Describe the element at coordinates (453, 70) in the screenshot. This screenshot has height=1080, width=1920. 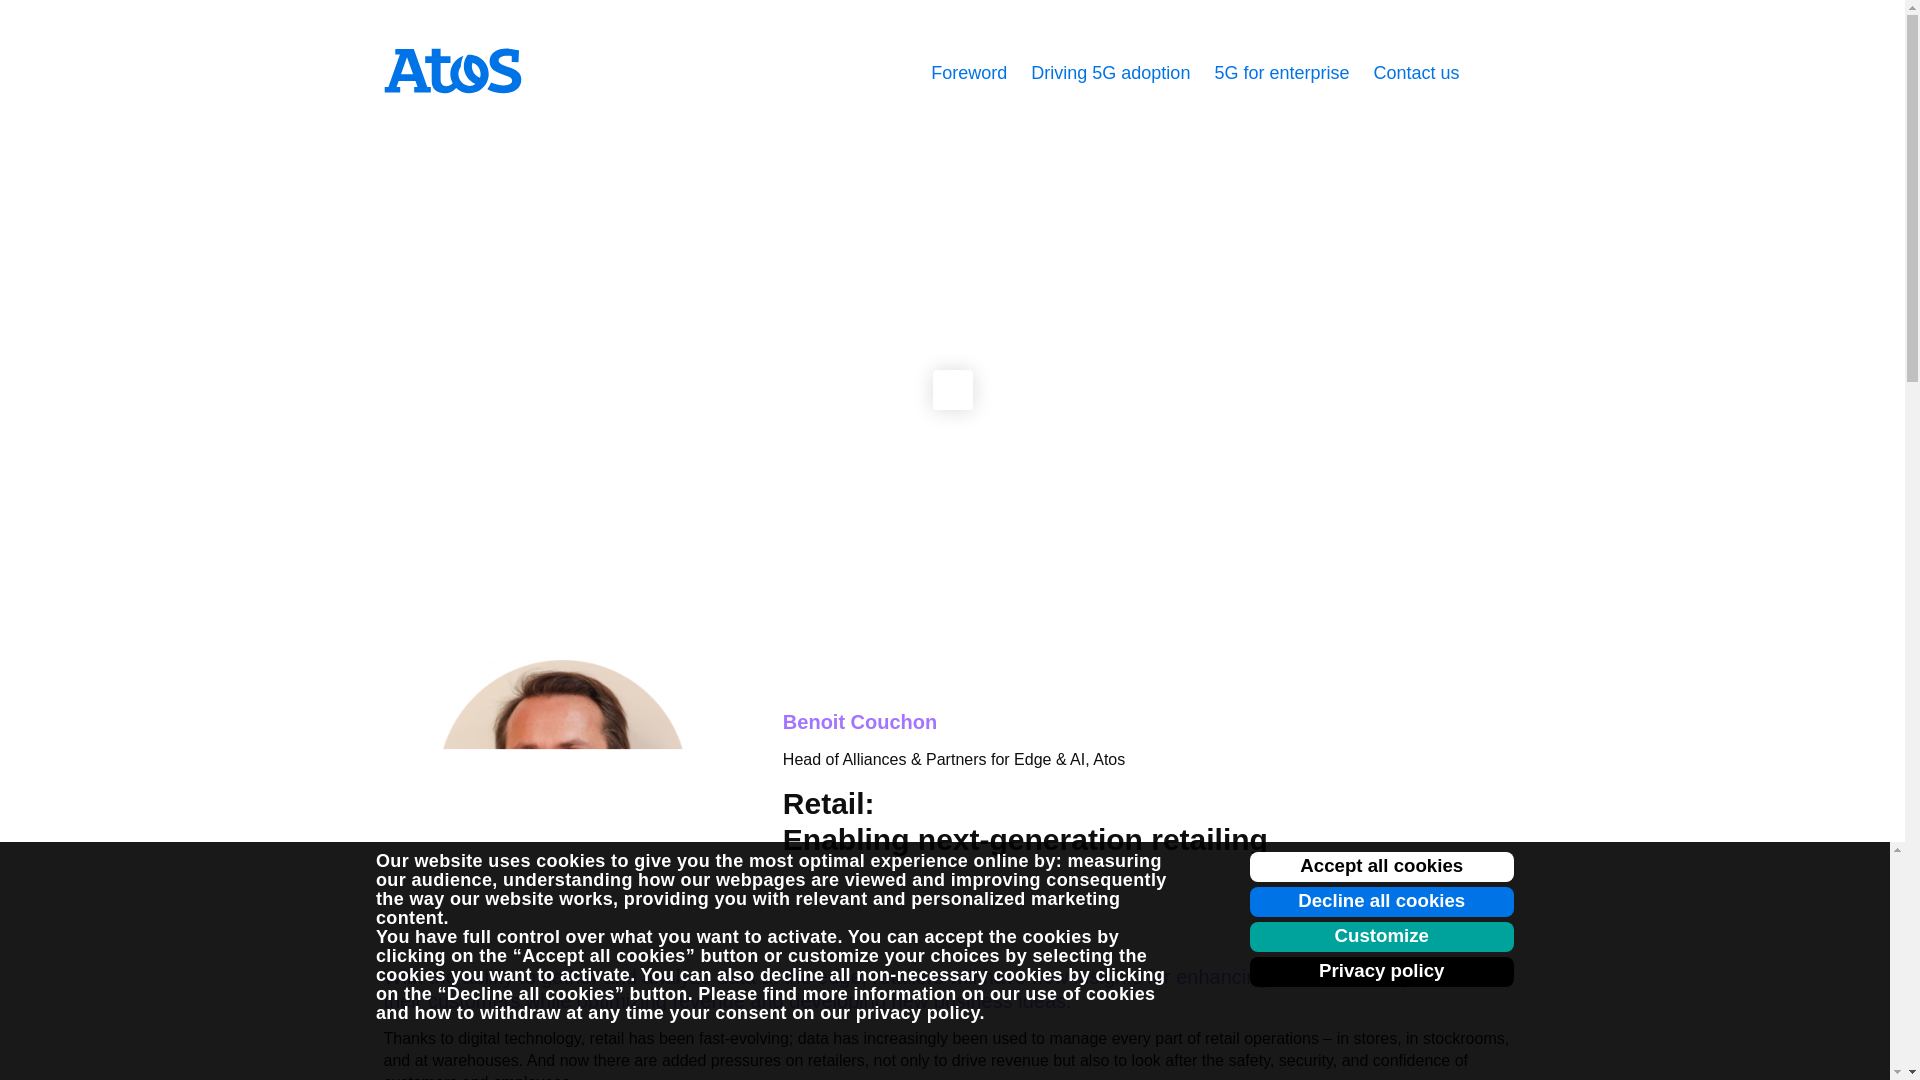
I see `Atos Group homepage` at that location.